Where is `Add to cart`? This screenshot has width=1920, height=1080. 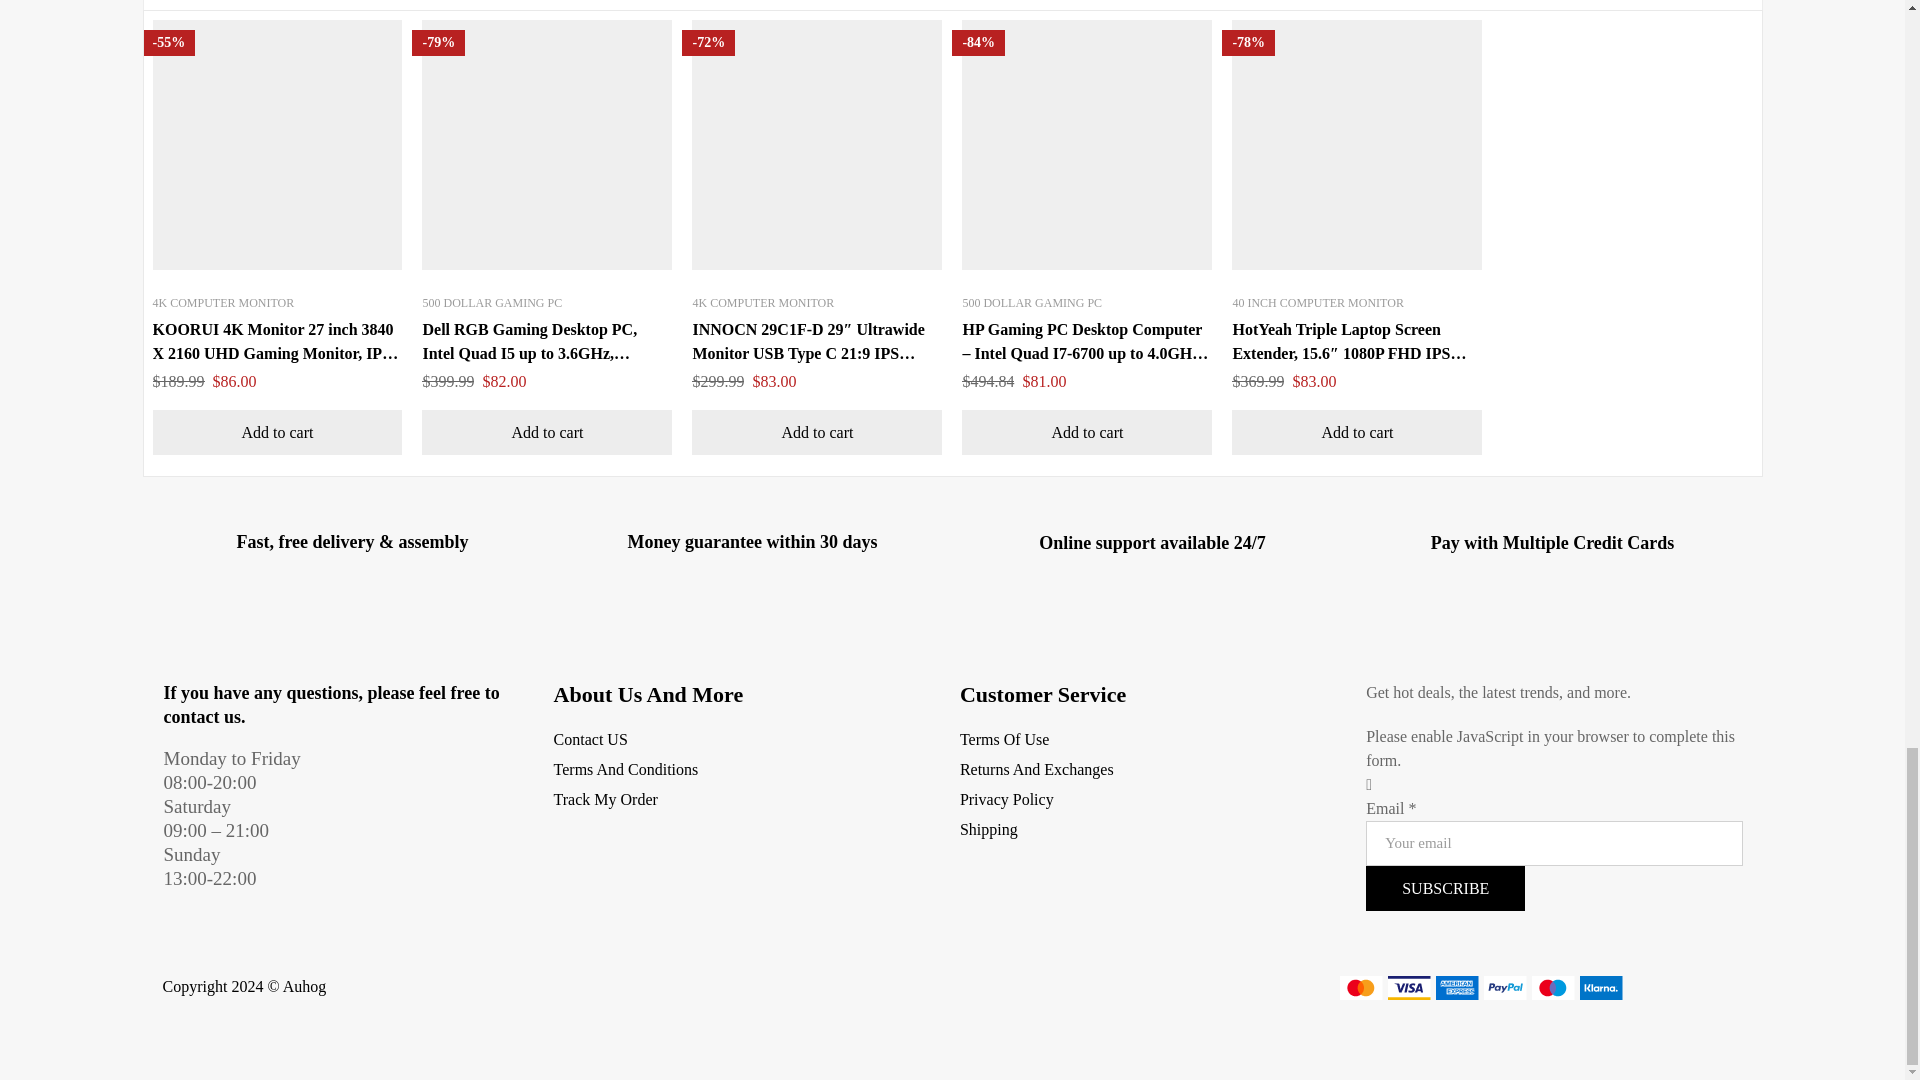 Add to cart is located at coordinates (547, 432).